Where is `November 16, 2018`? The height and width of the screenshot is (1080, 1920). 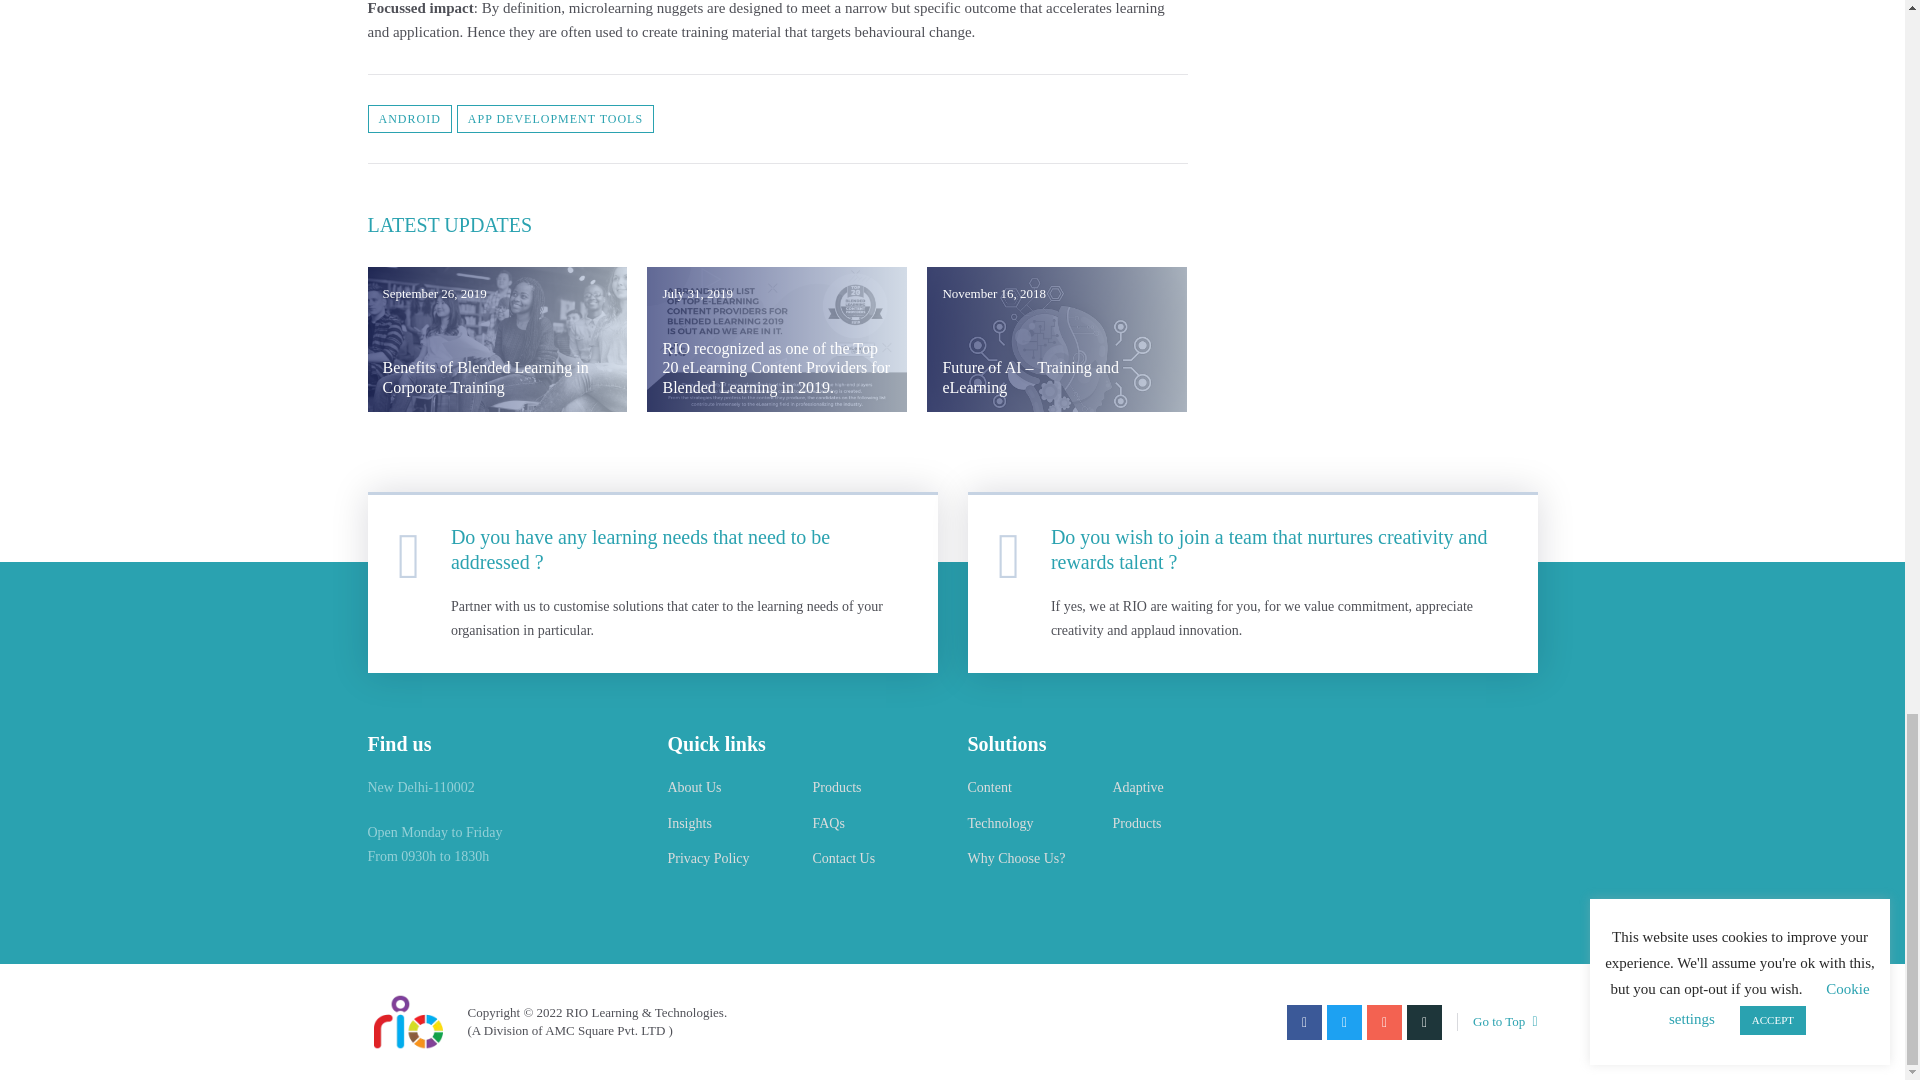 November 16, 2018 is located at coordinates (1056, 338).